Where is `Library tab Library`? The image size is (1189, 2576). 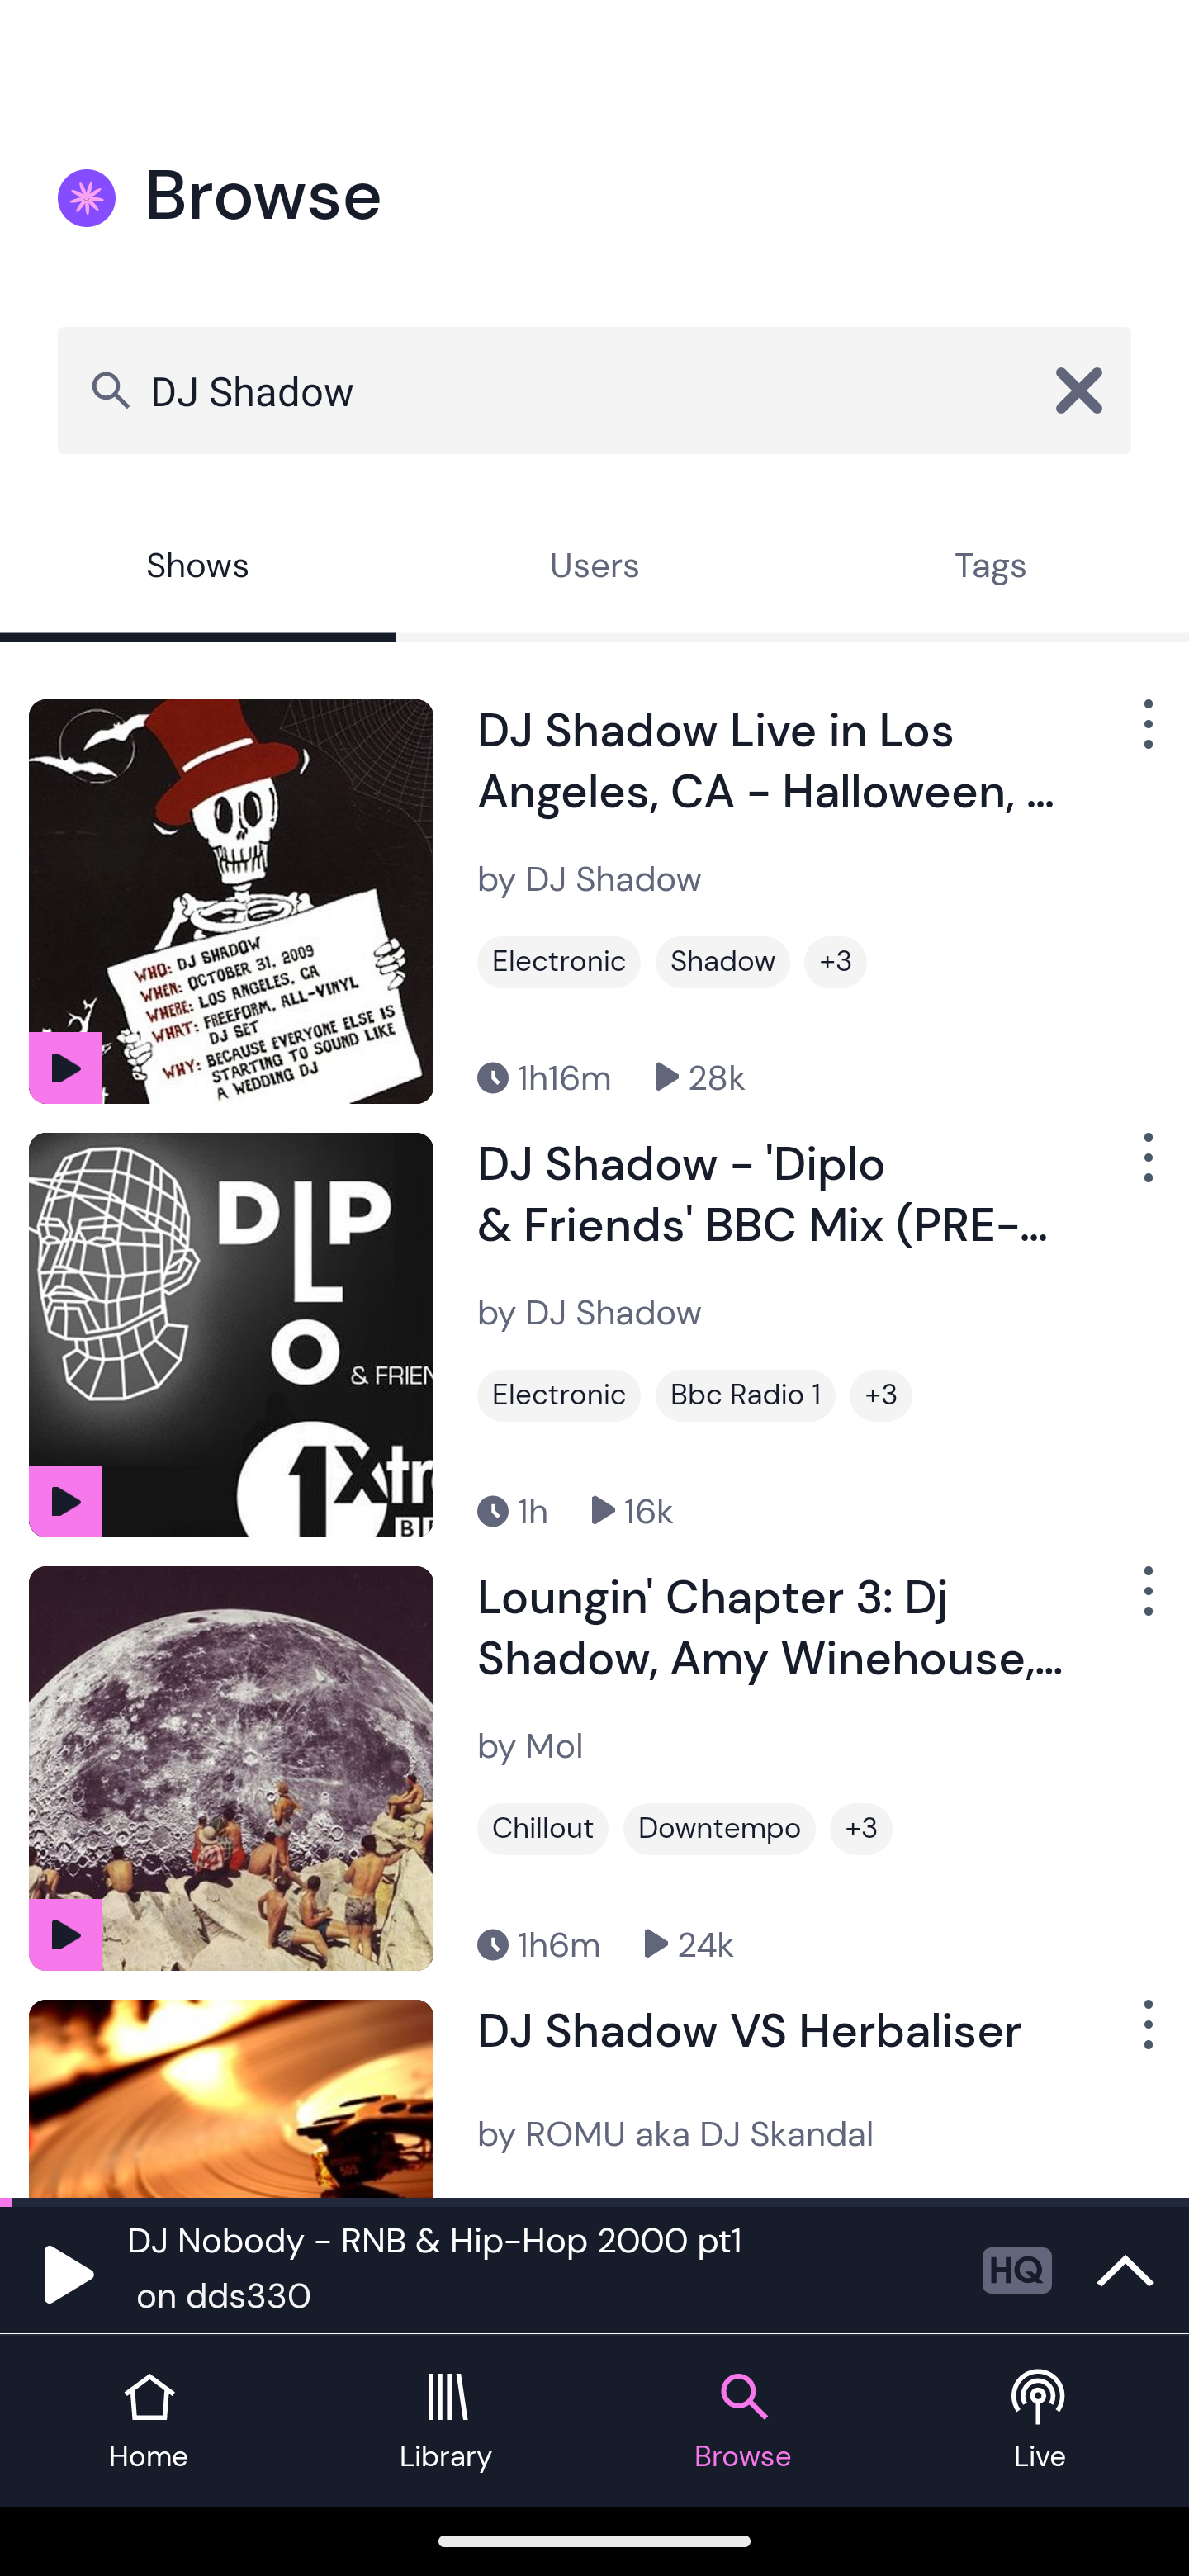
Library tab Library is located at coordinates (446, 2421).